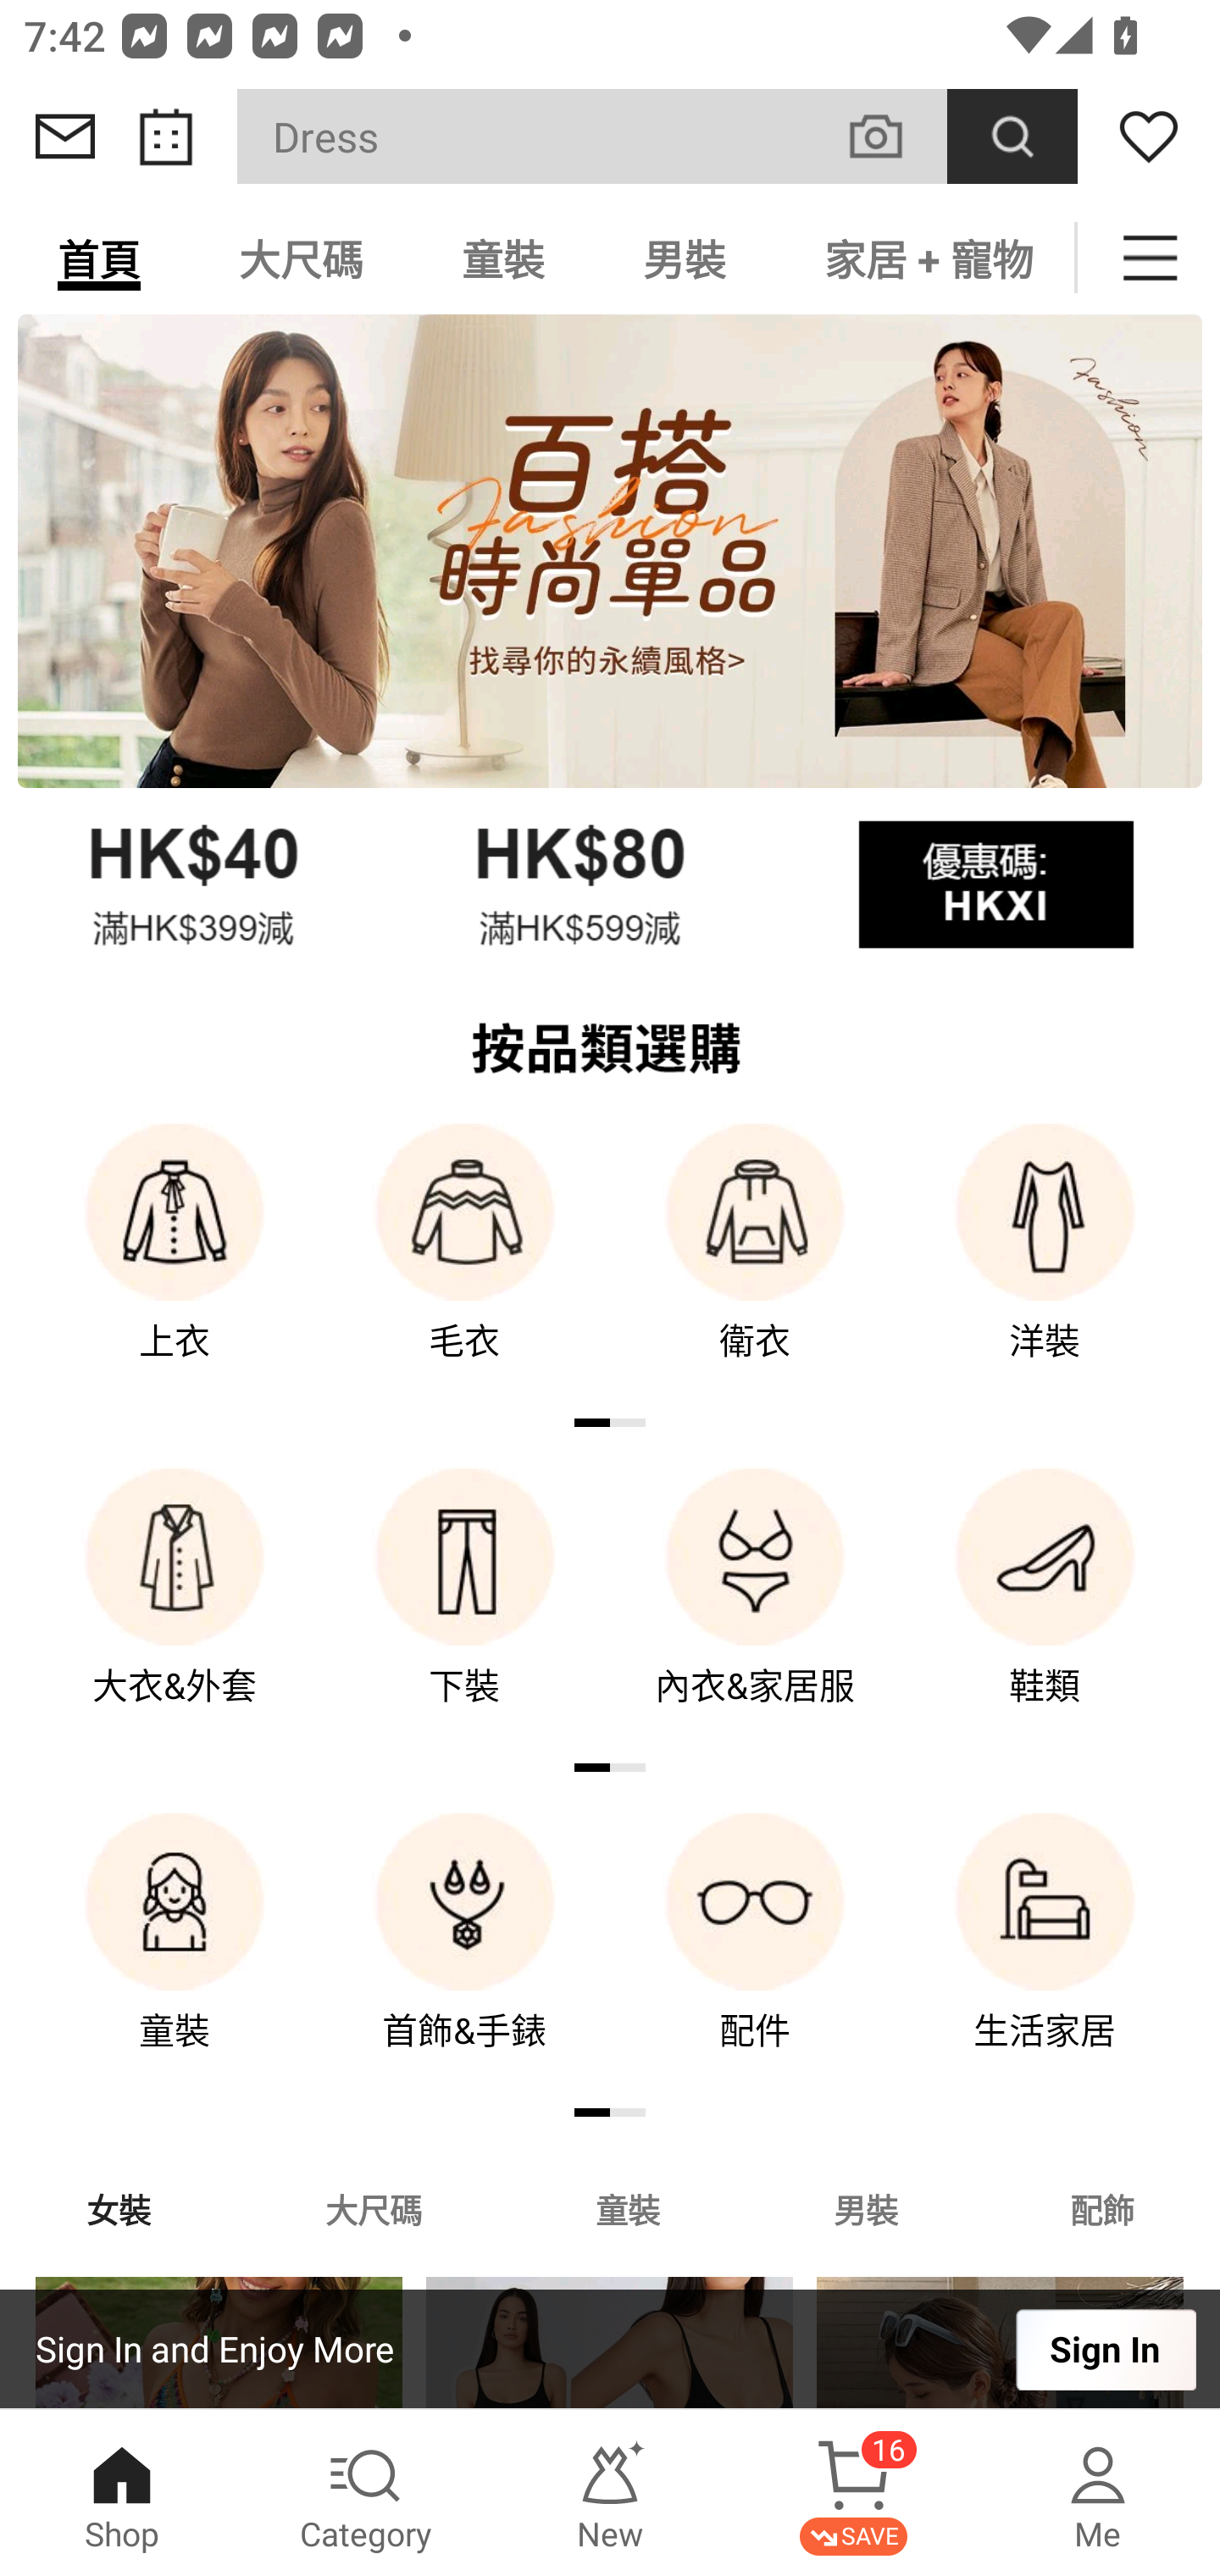  What do you see at coordinates (627, 2208) in the screenshot?
I see `童裝` at bounding box center [627, 2208].